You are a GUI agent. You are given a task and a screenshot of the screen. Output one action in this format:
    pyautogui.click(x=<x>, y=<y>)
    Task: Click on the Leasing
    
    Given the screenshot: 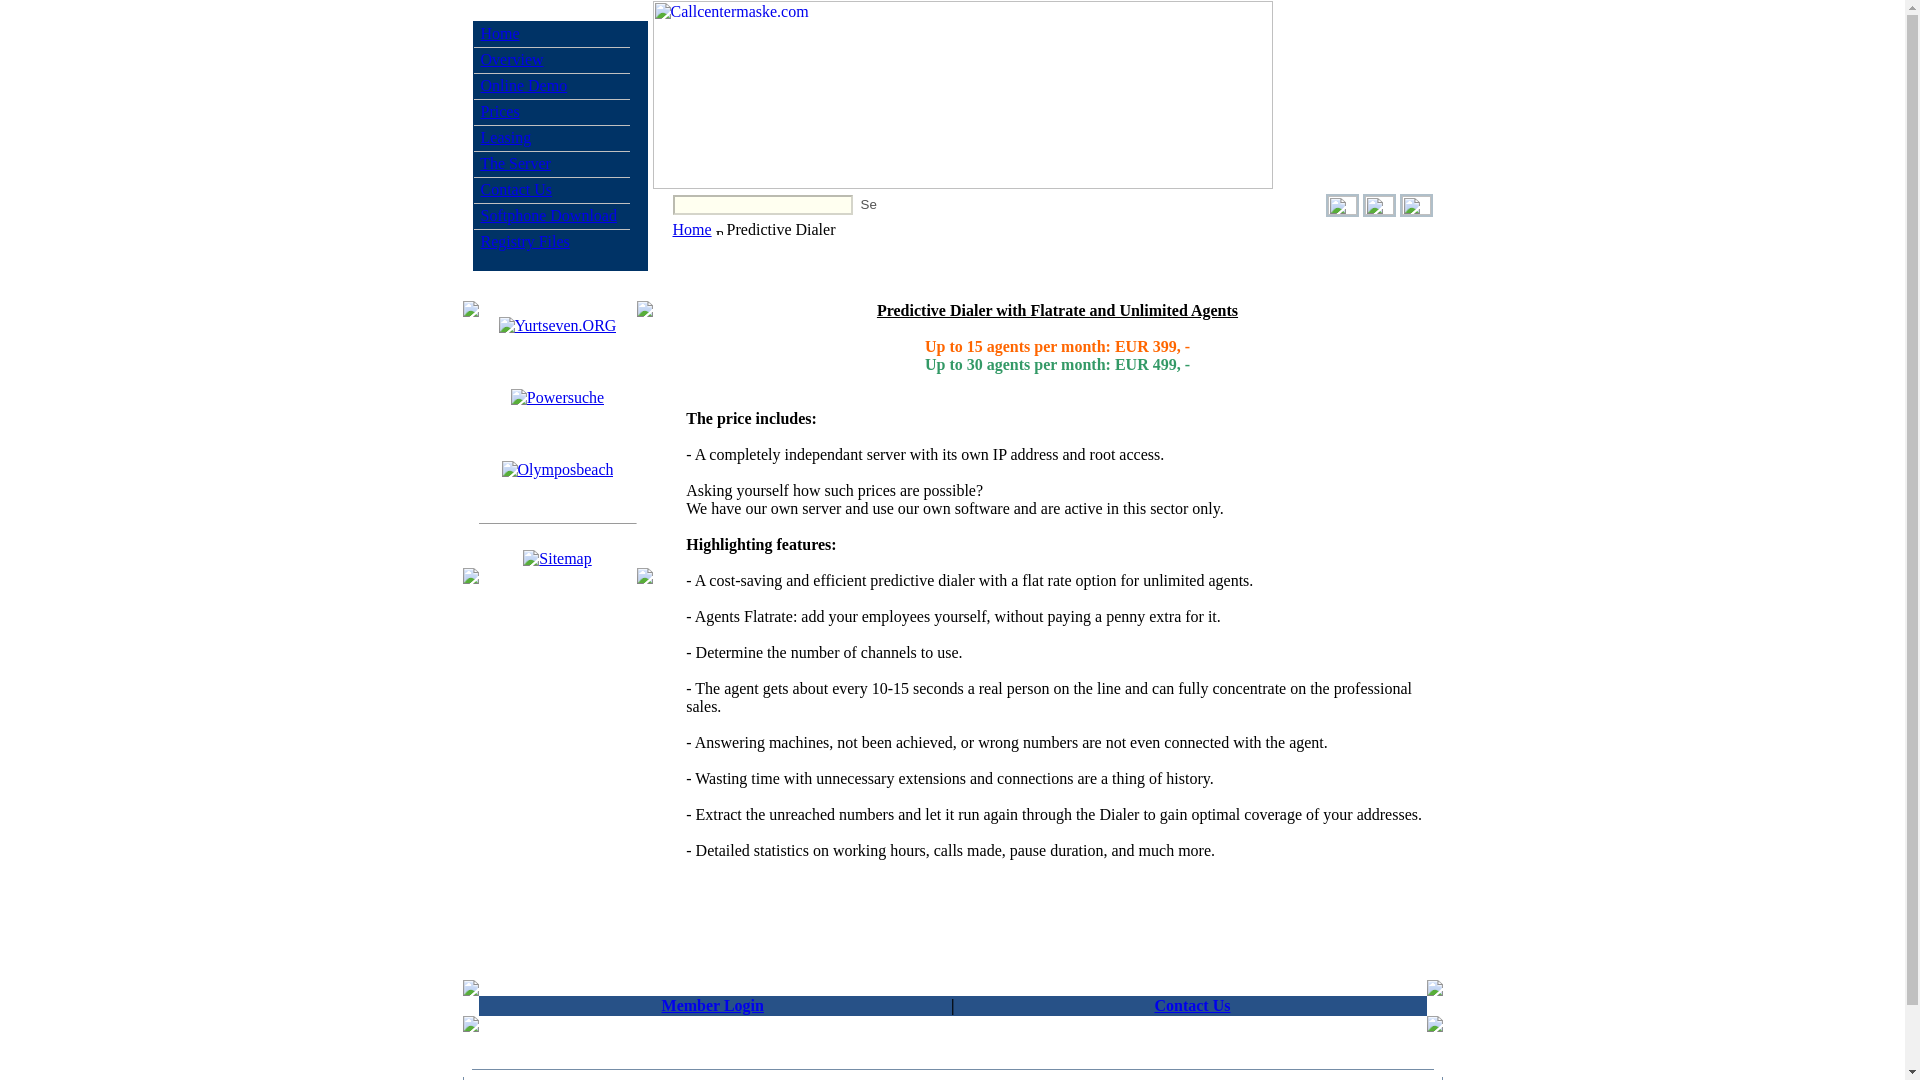 What is the action you would take?
    pyautogui.click(x=506, y=136)
    